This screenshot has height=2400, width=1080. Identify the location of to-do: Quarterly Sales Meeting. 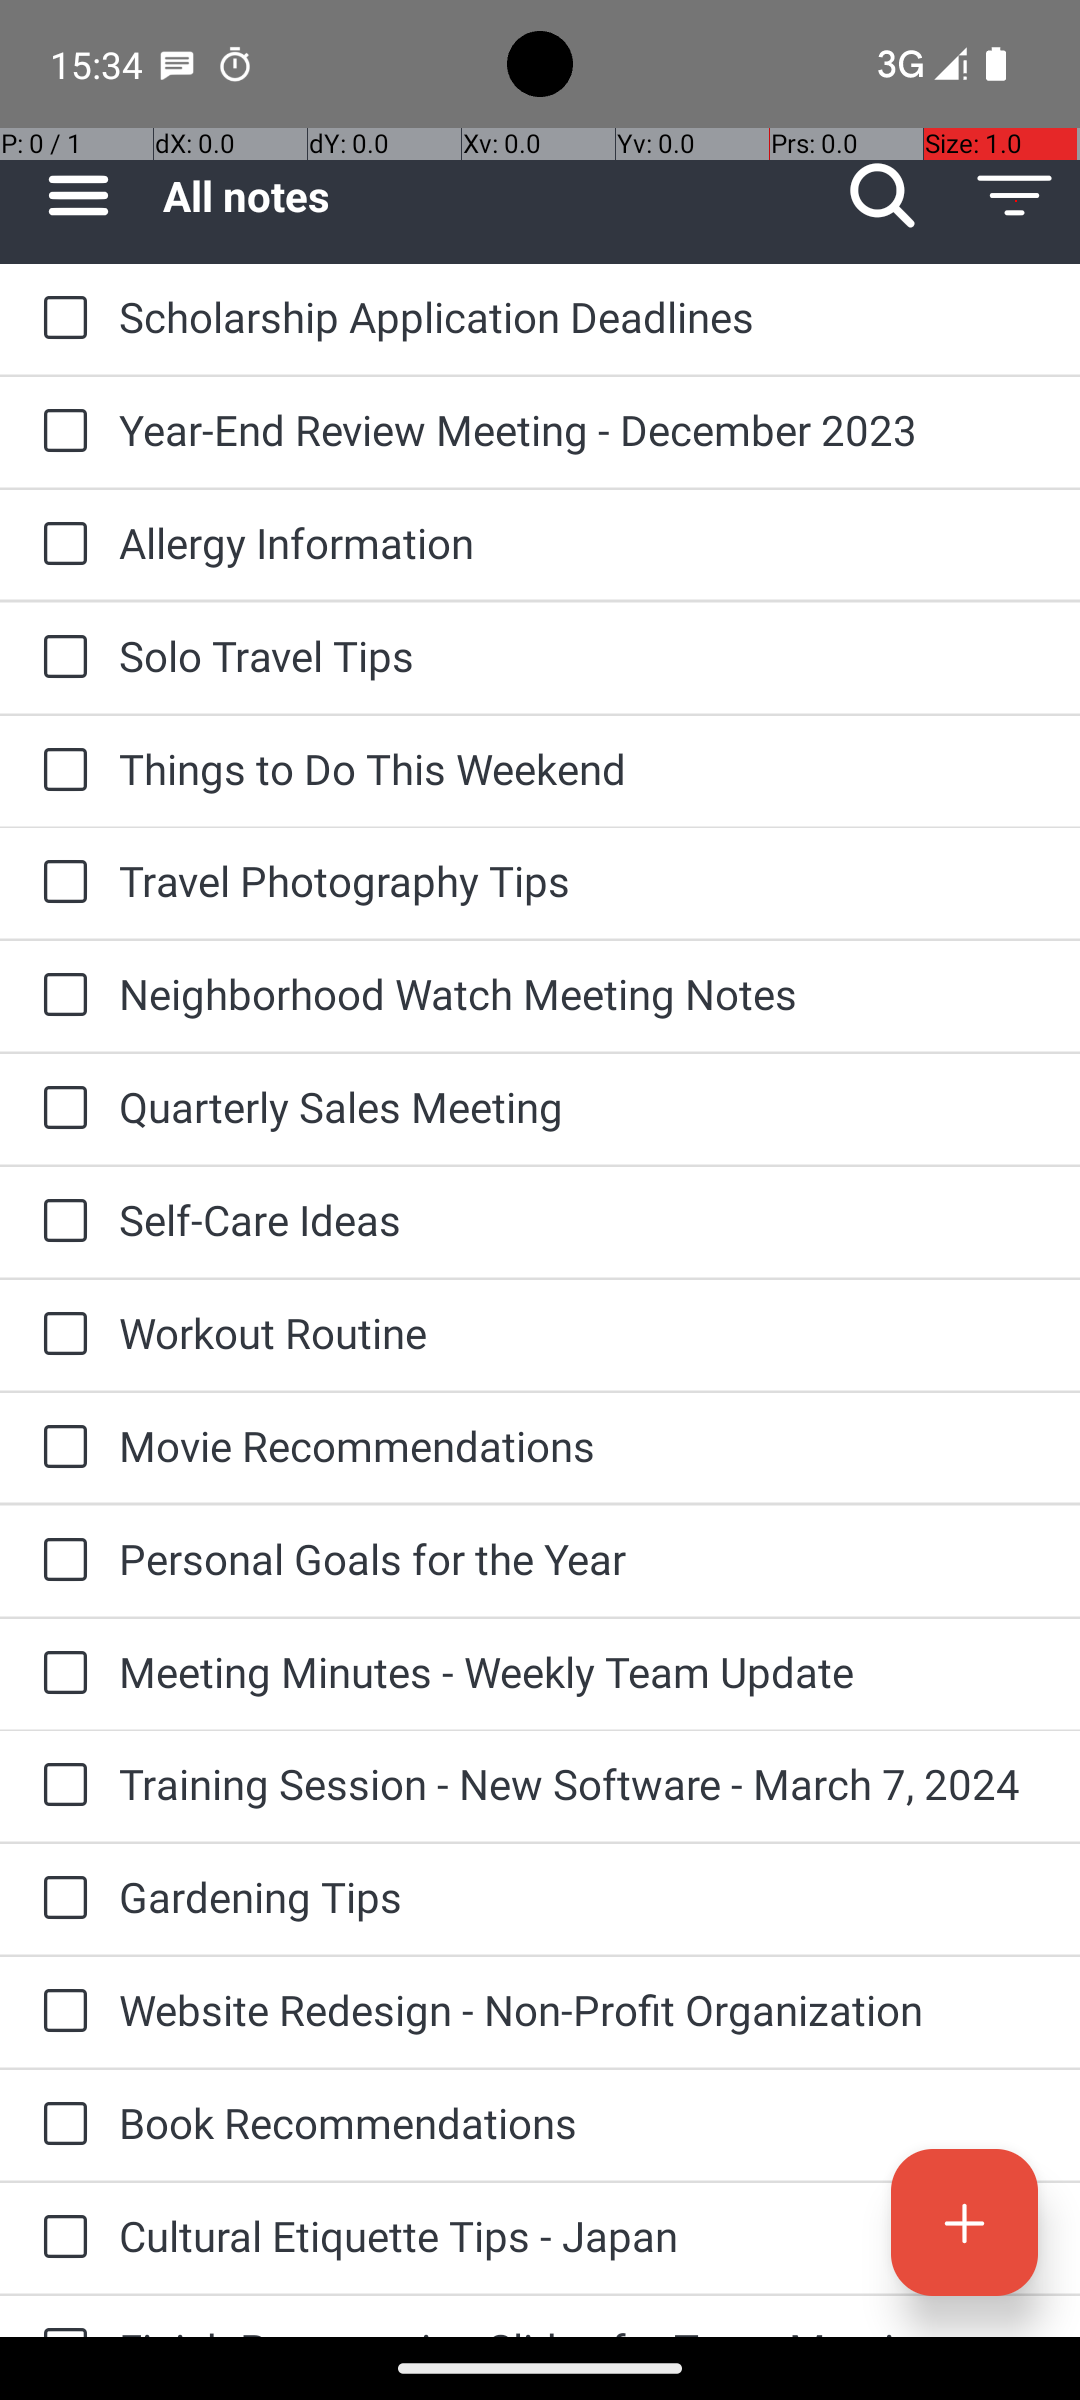
(60, 1109).